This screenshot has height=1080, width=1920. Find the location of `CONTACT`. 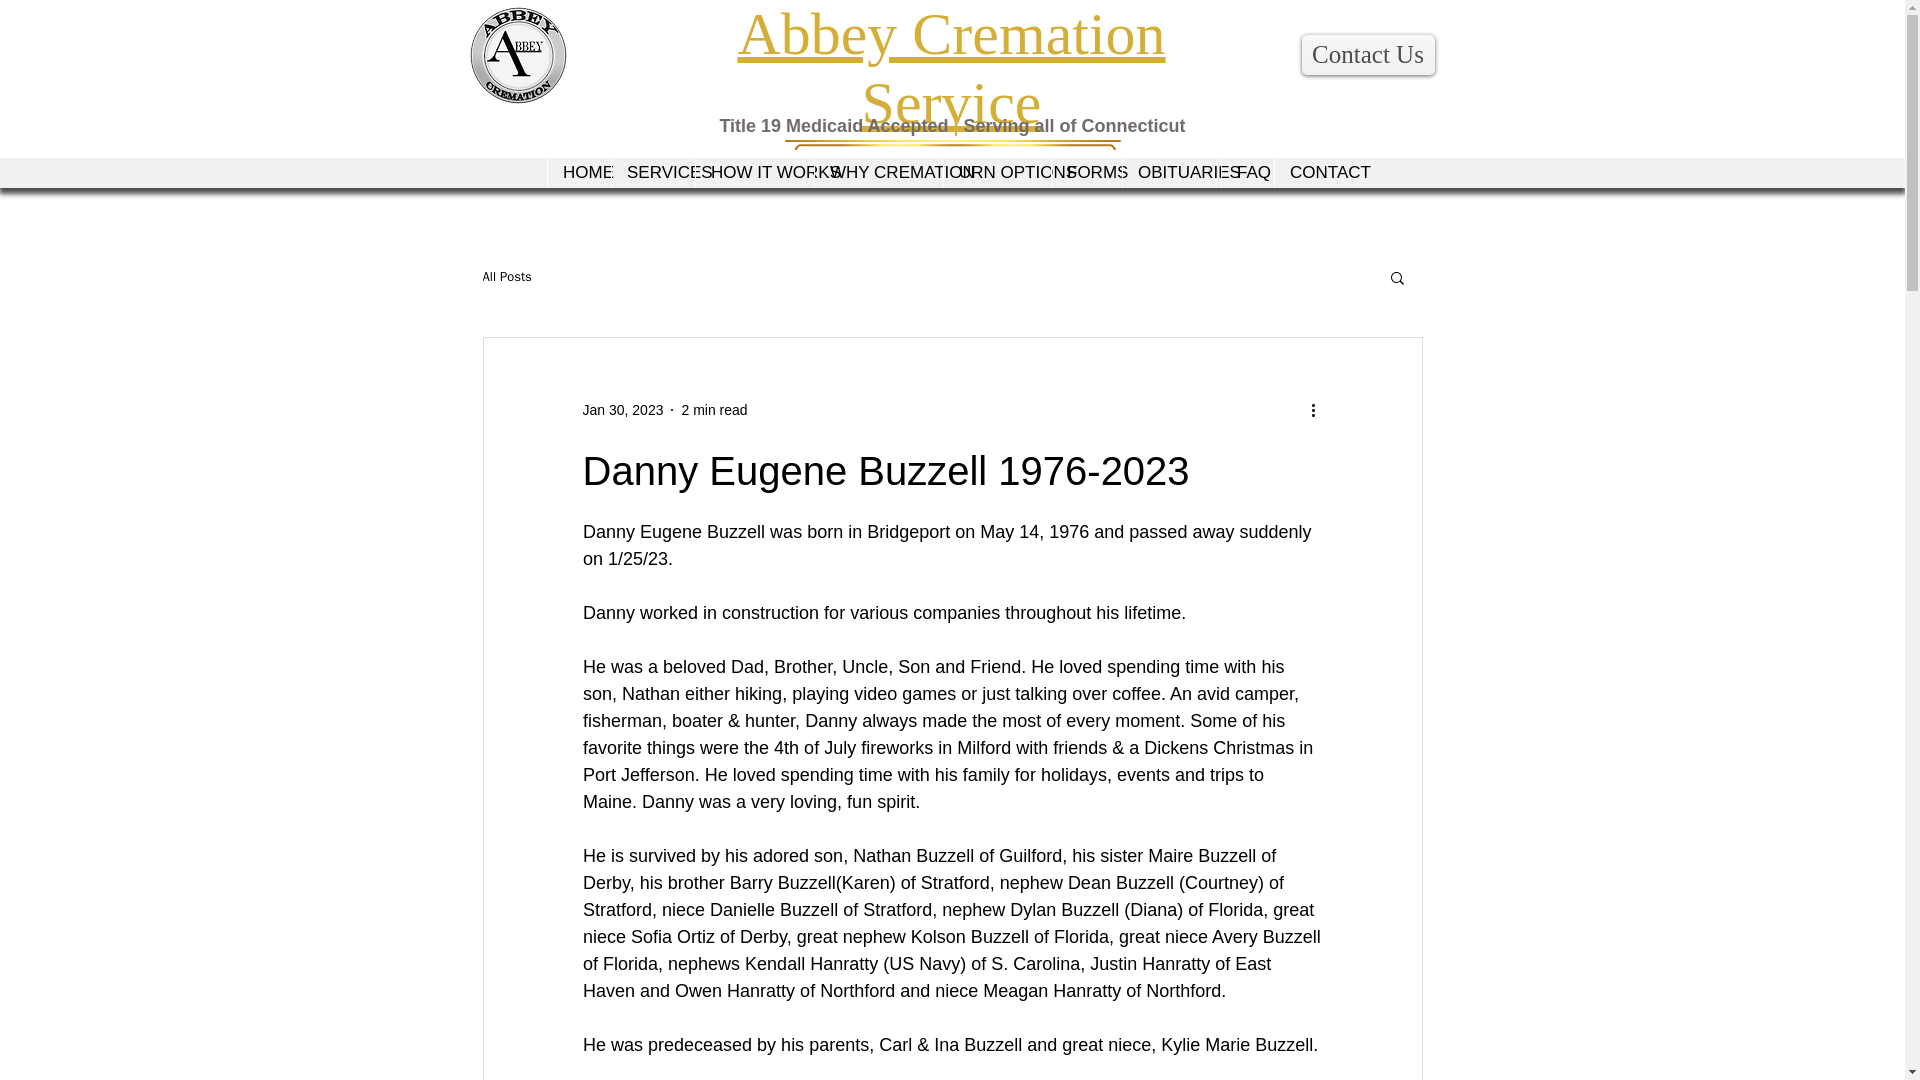

CONTACT is located at coordinates (1316, 172).